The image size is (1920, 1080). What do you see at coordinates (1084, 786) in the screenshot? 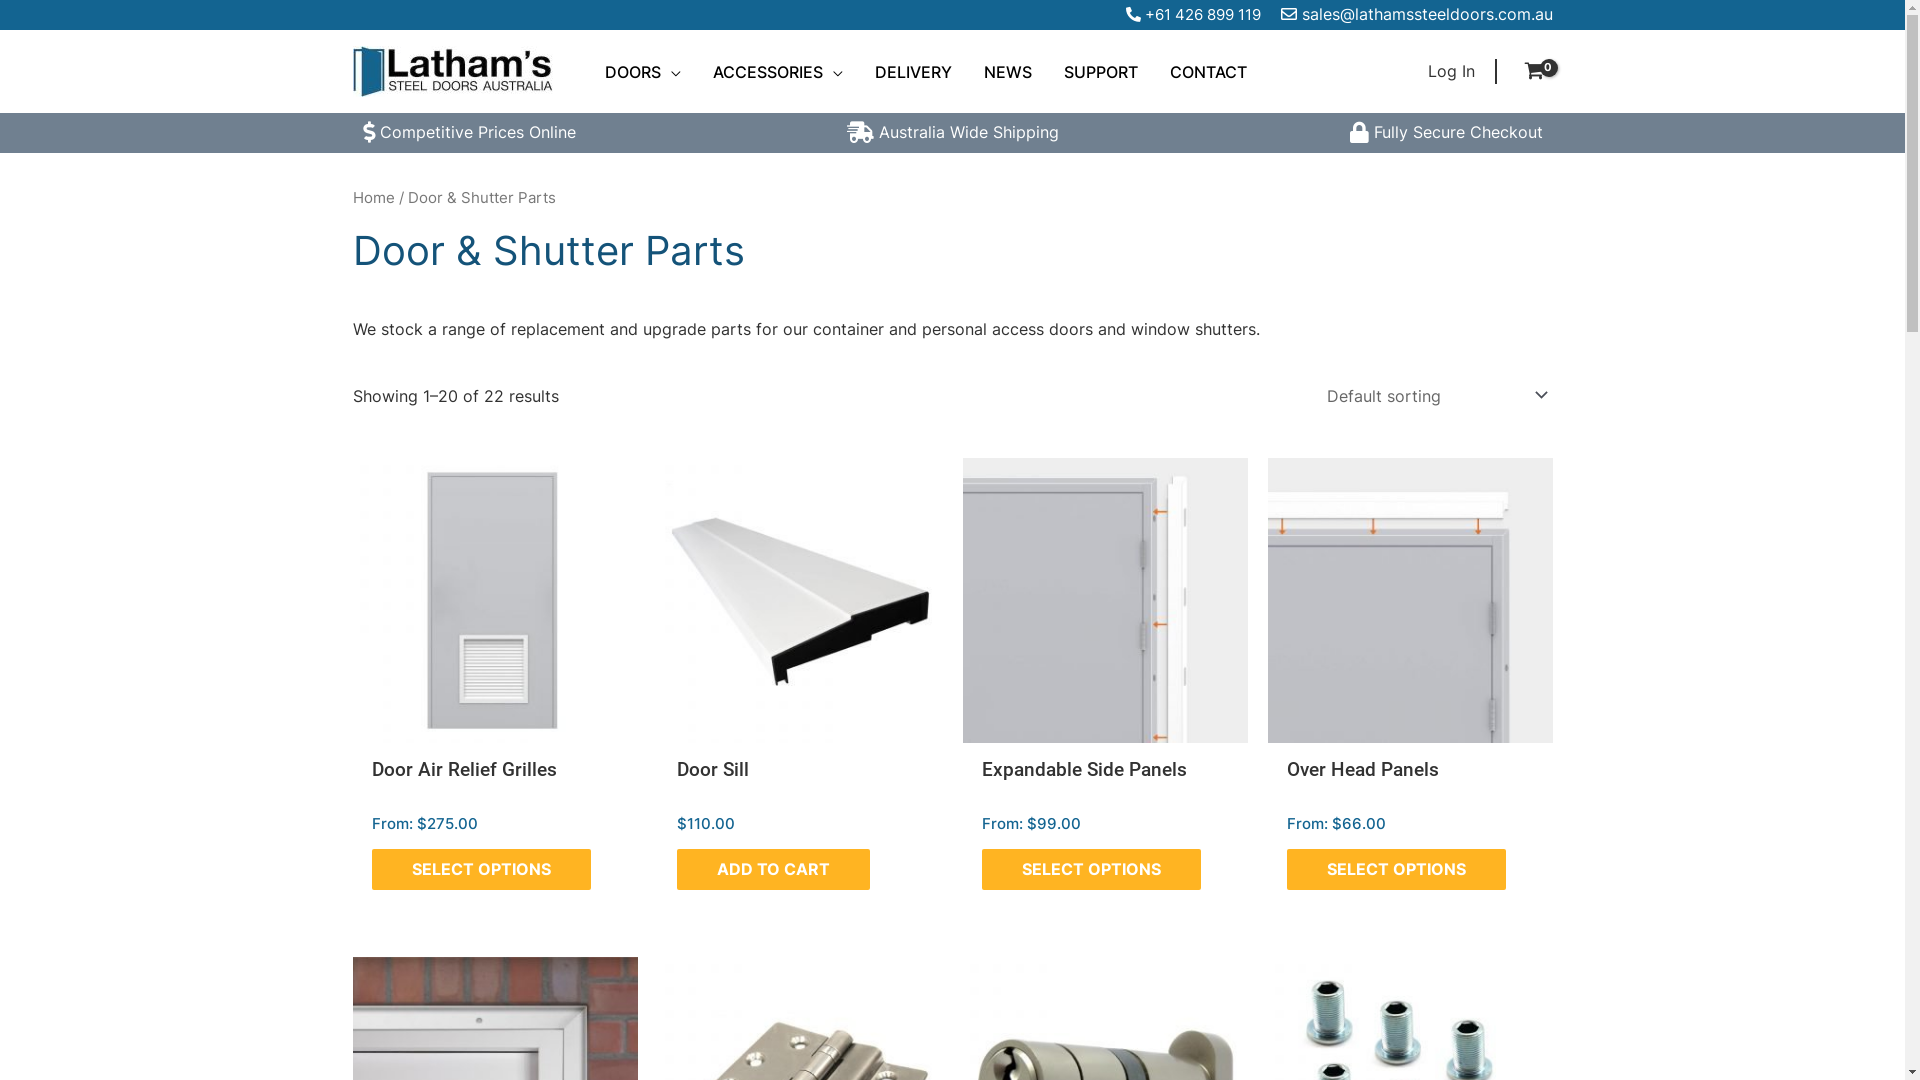
I see `Expandable Side Panels` at bounding box center [1084, 786].